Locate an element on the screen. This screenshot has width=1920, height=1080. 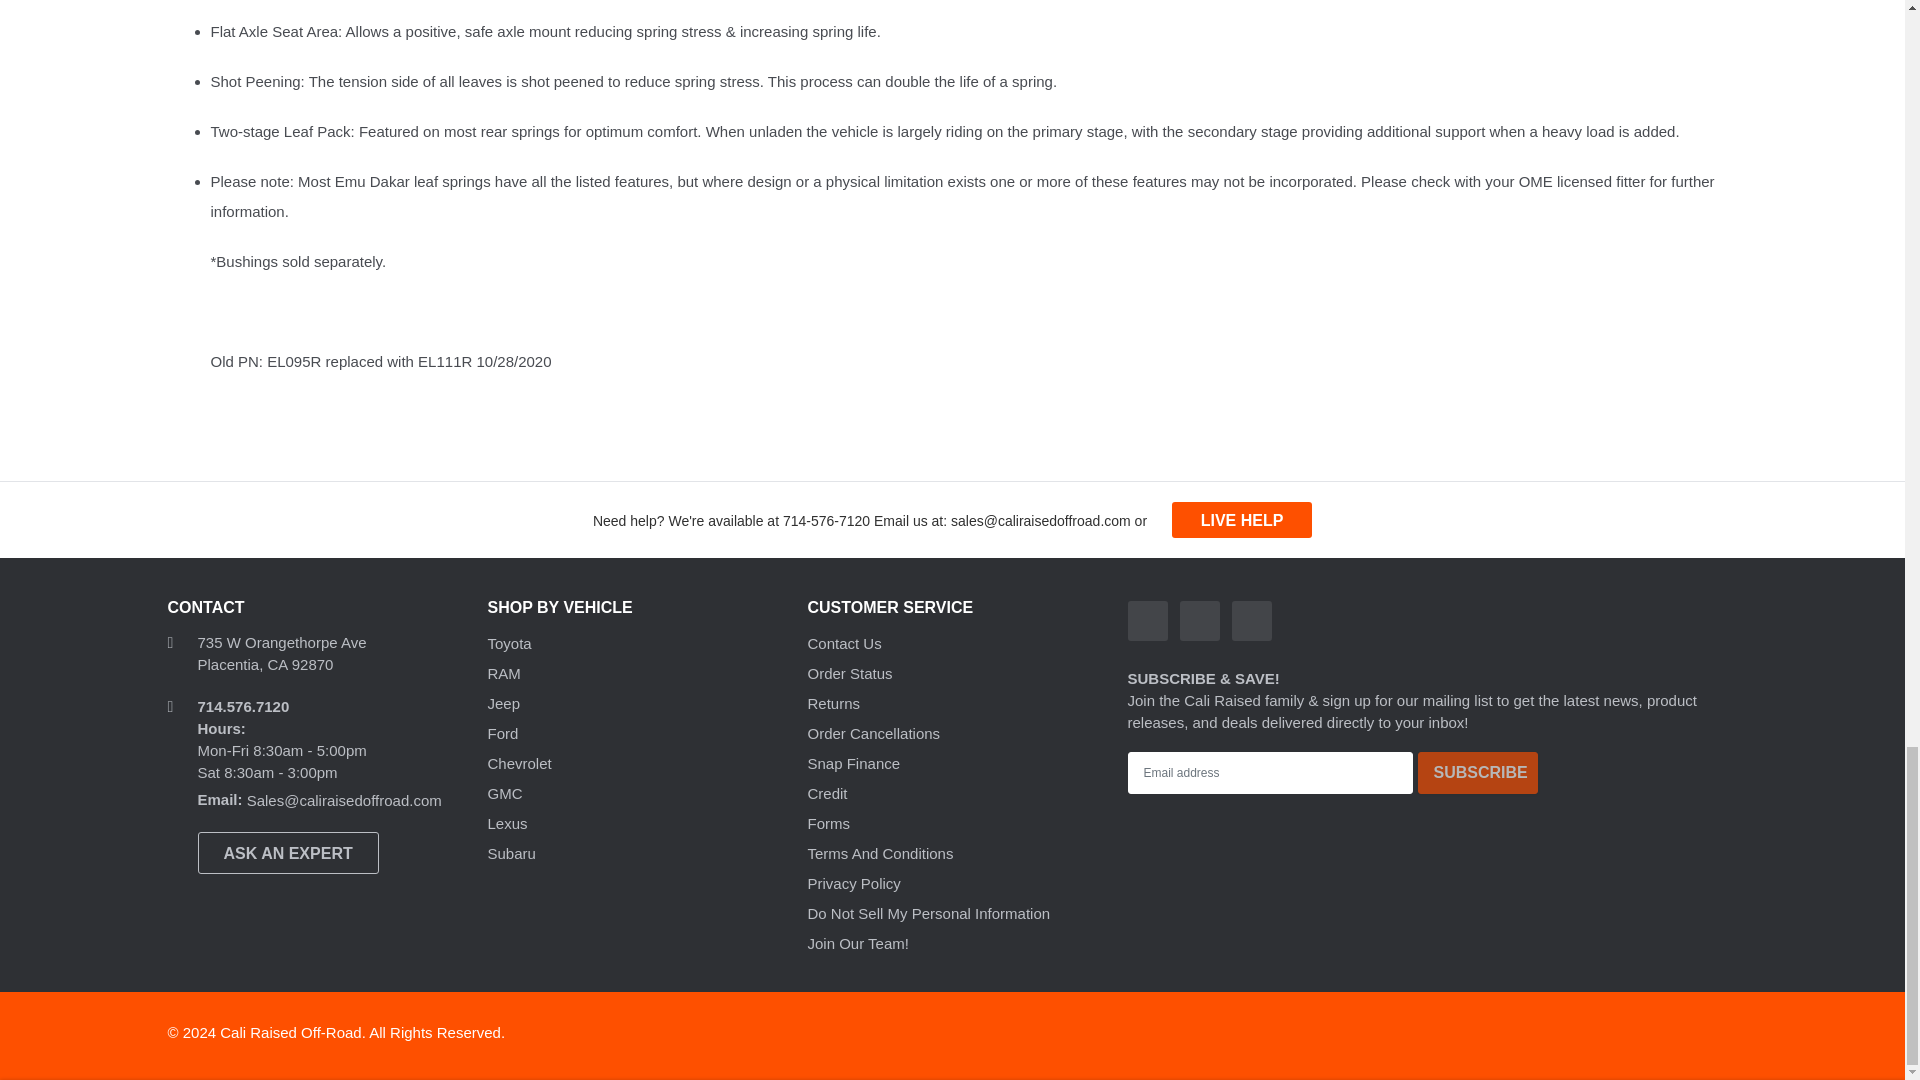
YouTube is located at coordinates (1252, 620).